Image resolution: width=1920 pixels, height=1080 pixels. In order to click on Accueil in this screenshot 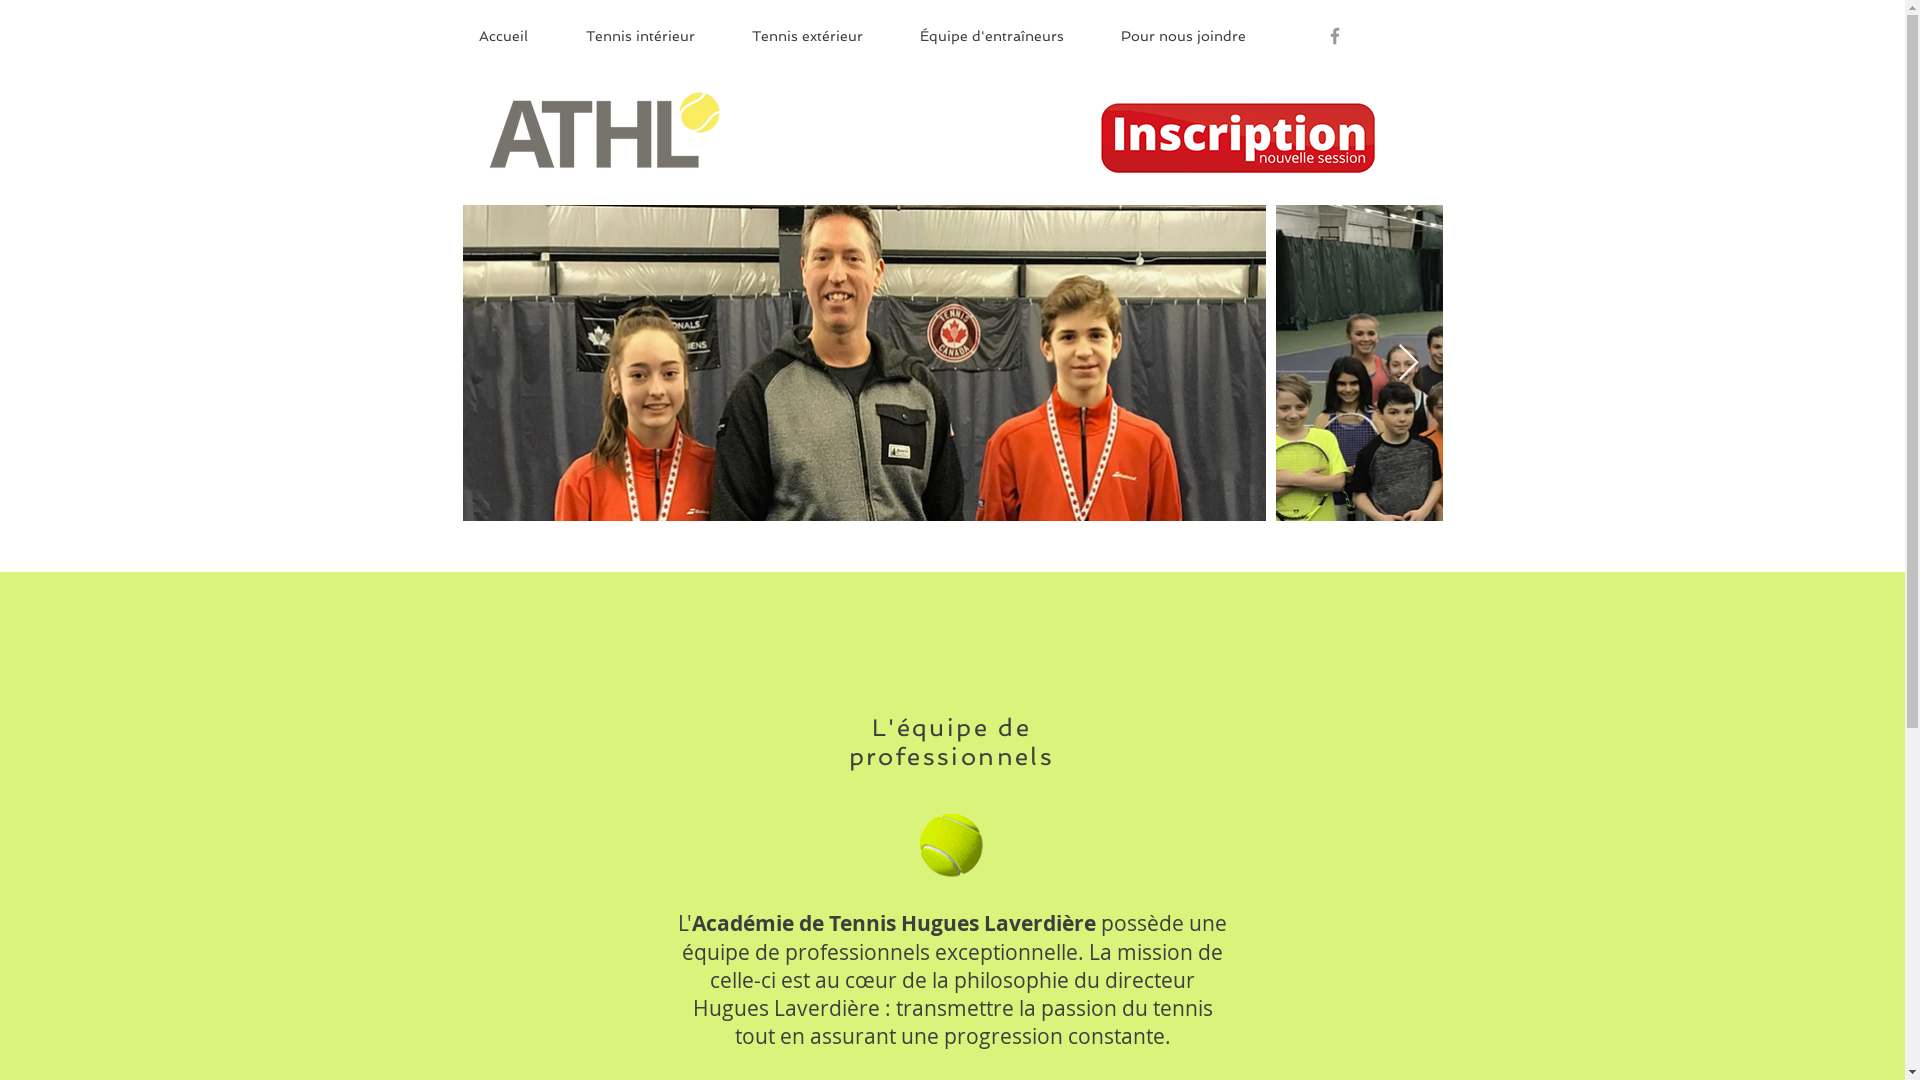, I will do `click(518, 36)`.